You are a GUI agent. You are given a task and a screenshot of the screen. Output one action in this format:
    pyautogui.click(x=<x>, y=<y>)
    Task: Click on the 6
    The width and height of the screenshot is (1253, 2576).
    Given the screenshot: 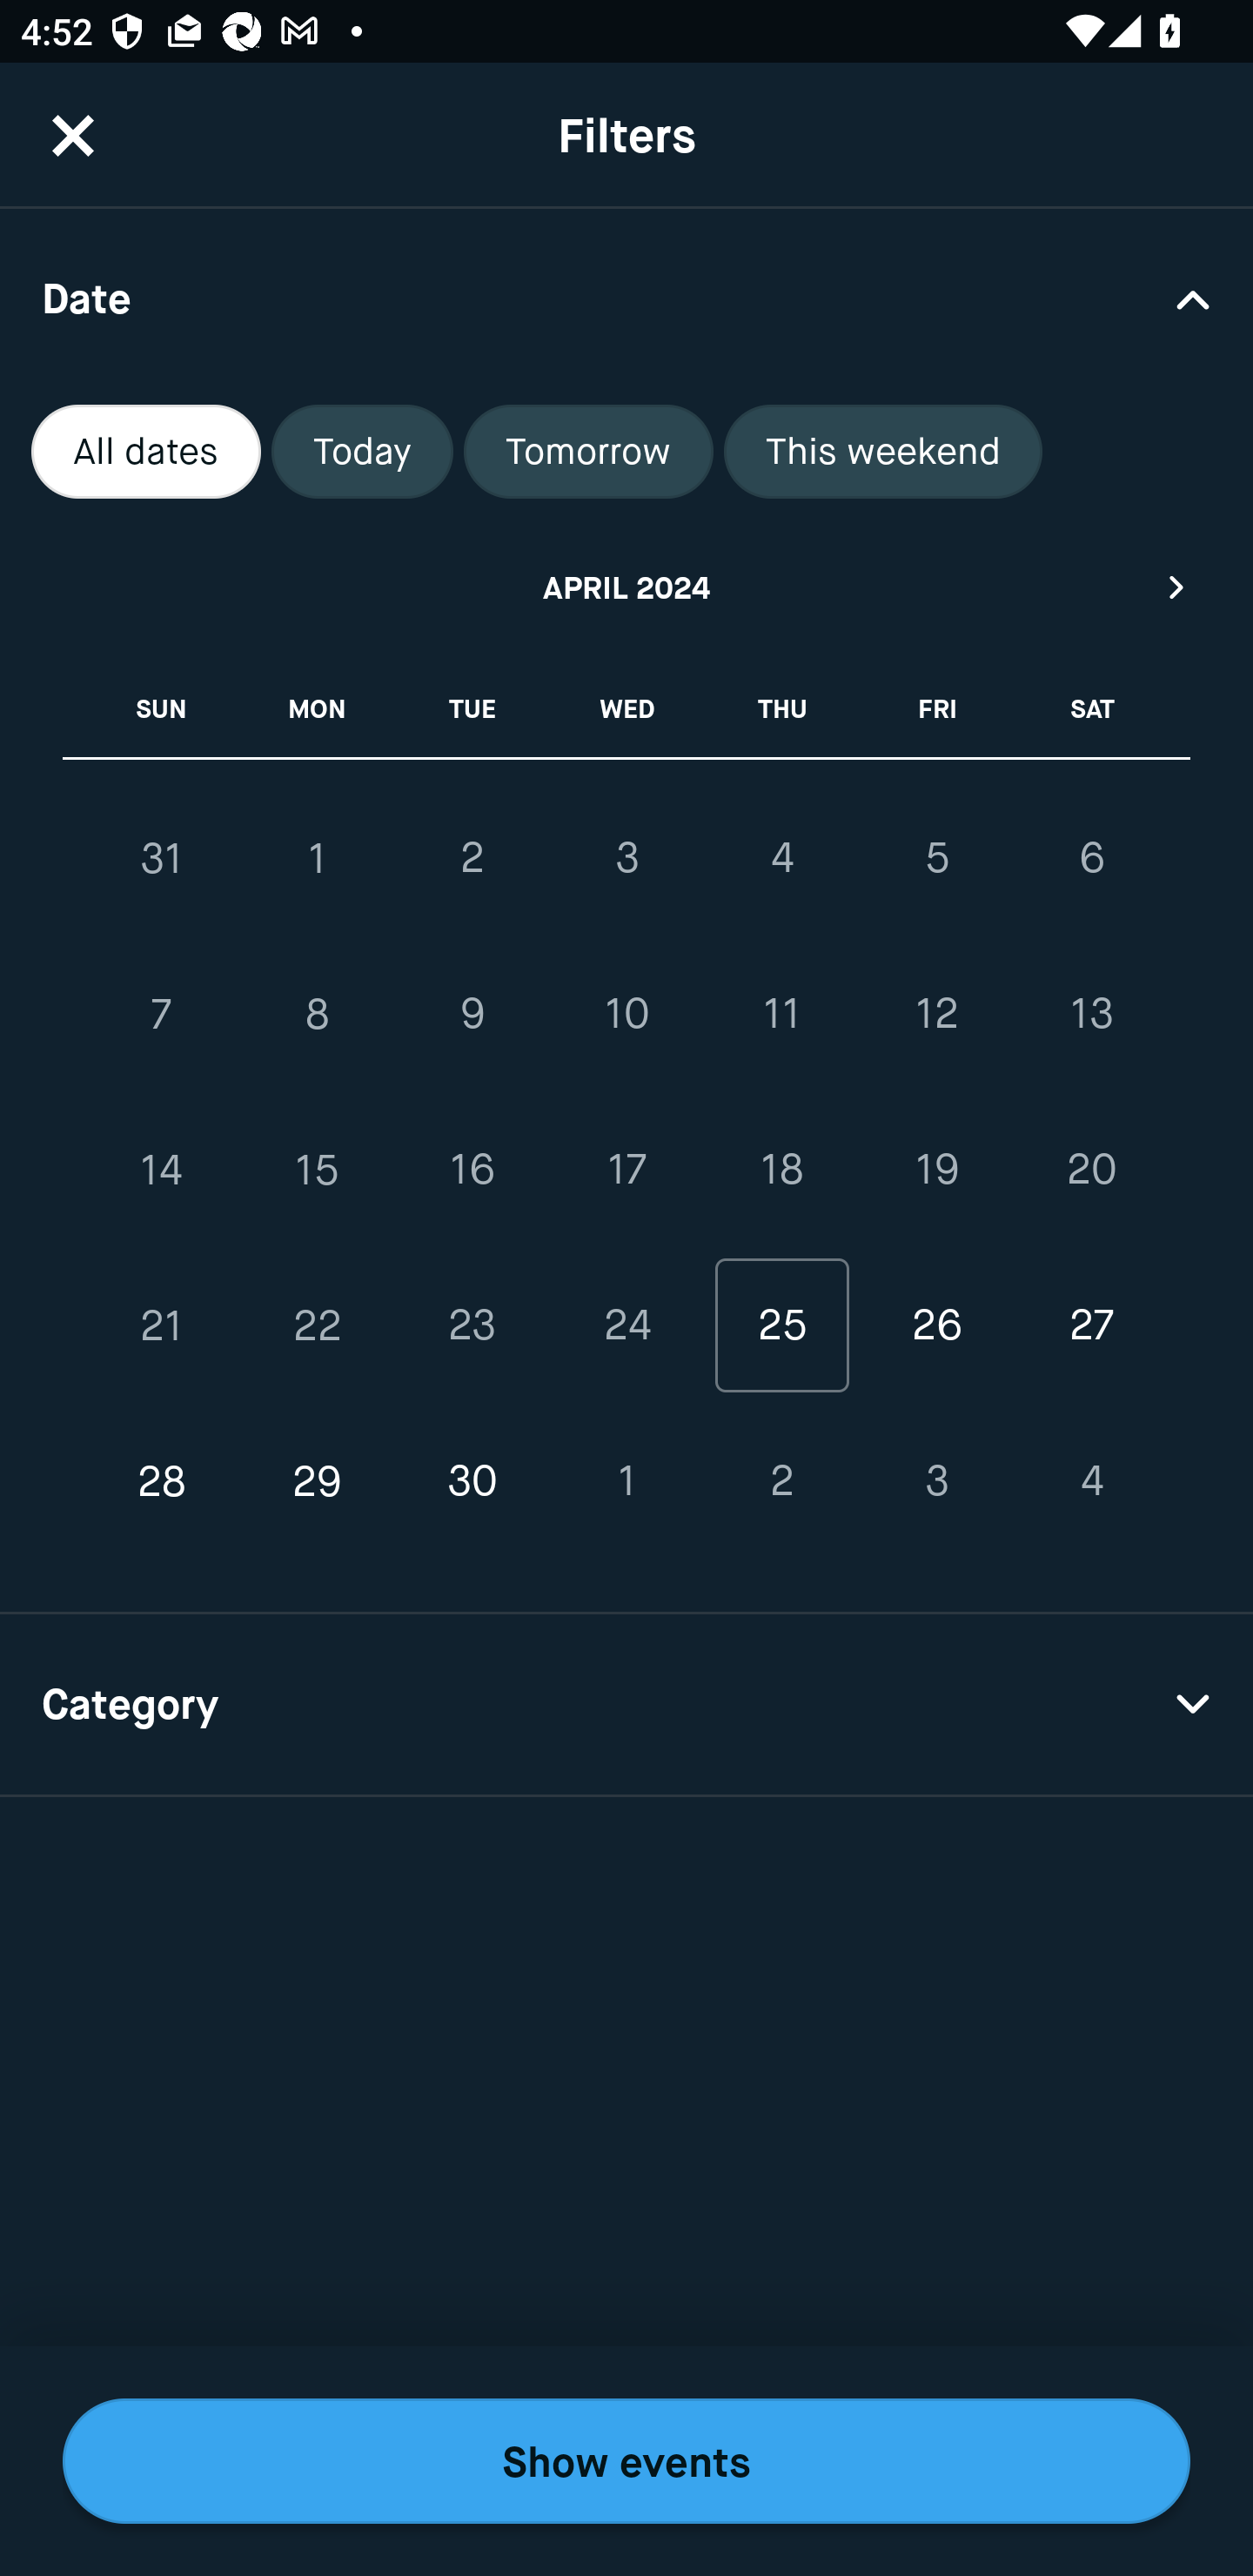 What is the action you would take?
    pyautogui.click(x=1091, y=857)
    